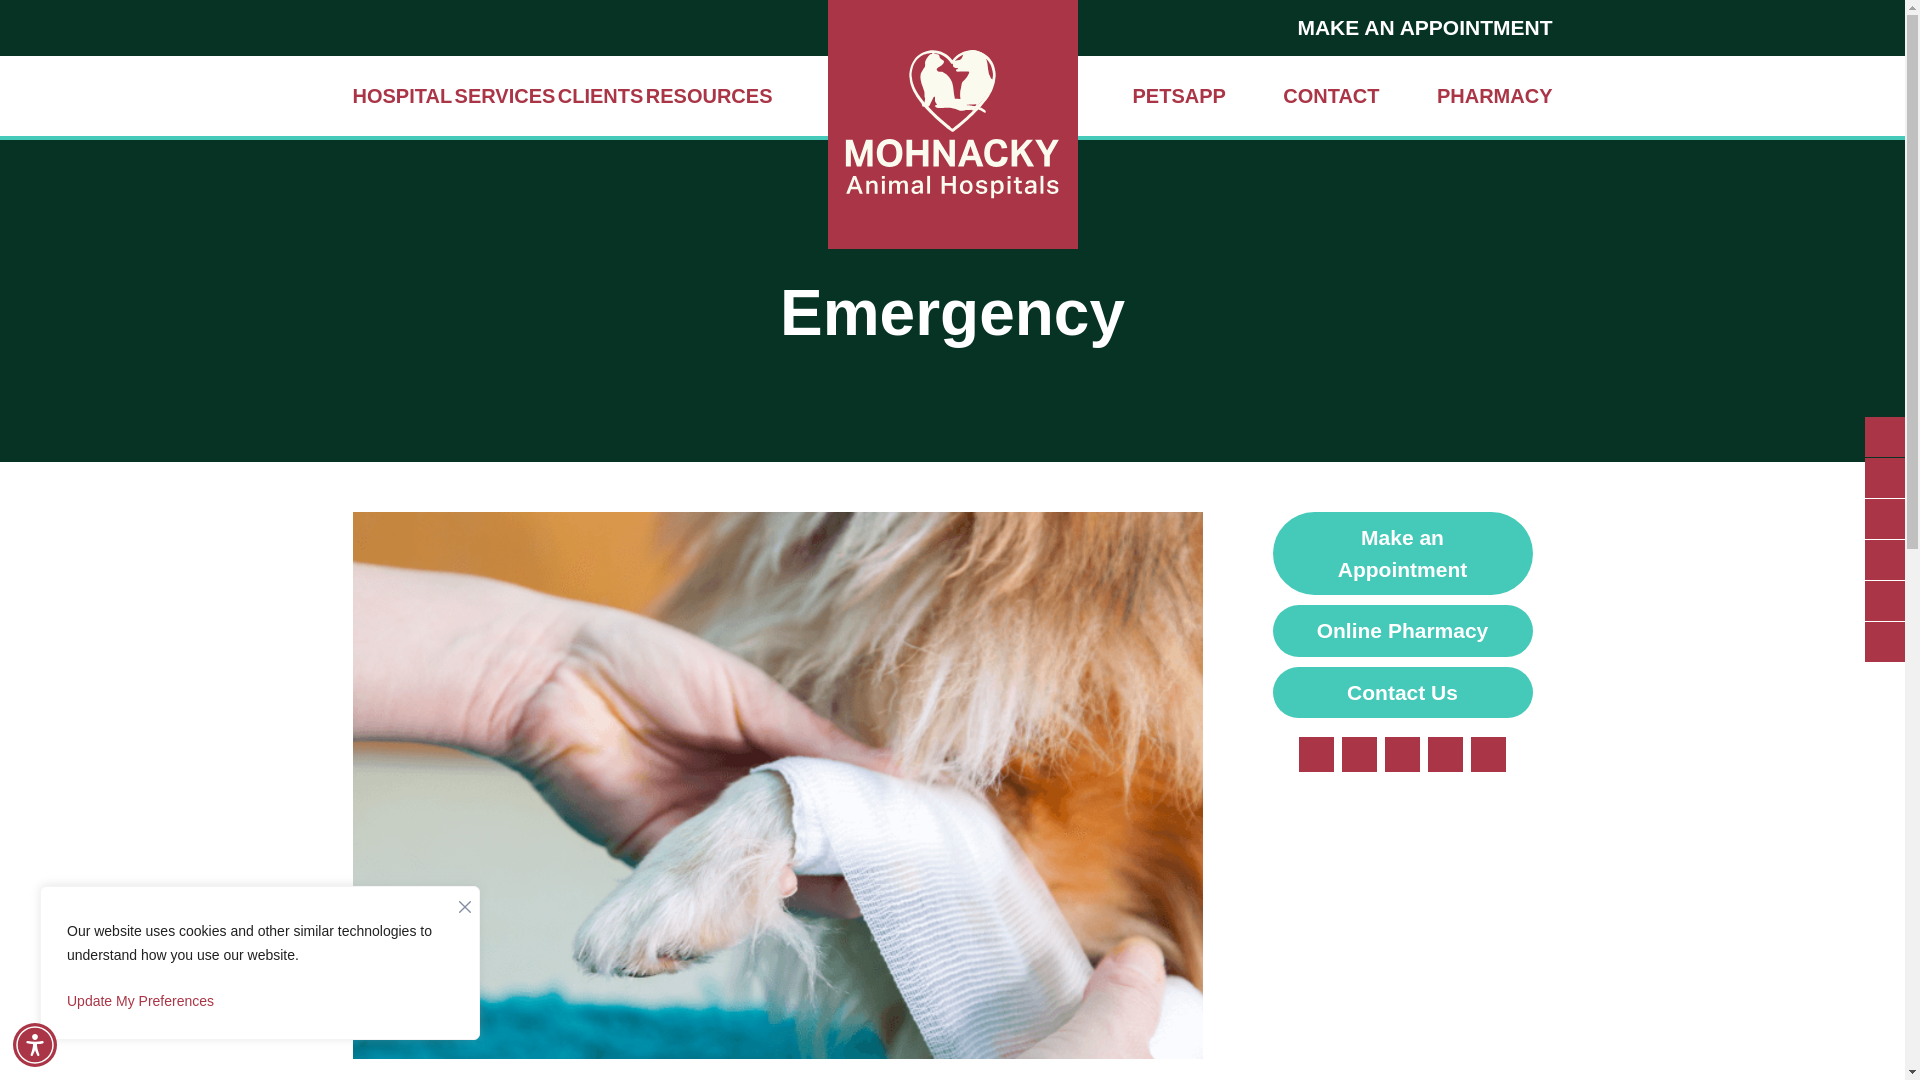  I want to click on Update My Preferences, so click(260, 1000).